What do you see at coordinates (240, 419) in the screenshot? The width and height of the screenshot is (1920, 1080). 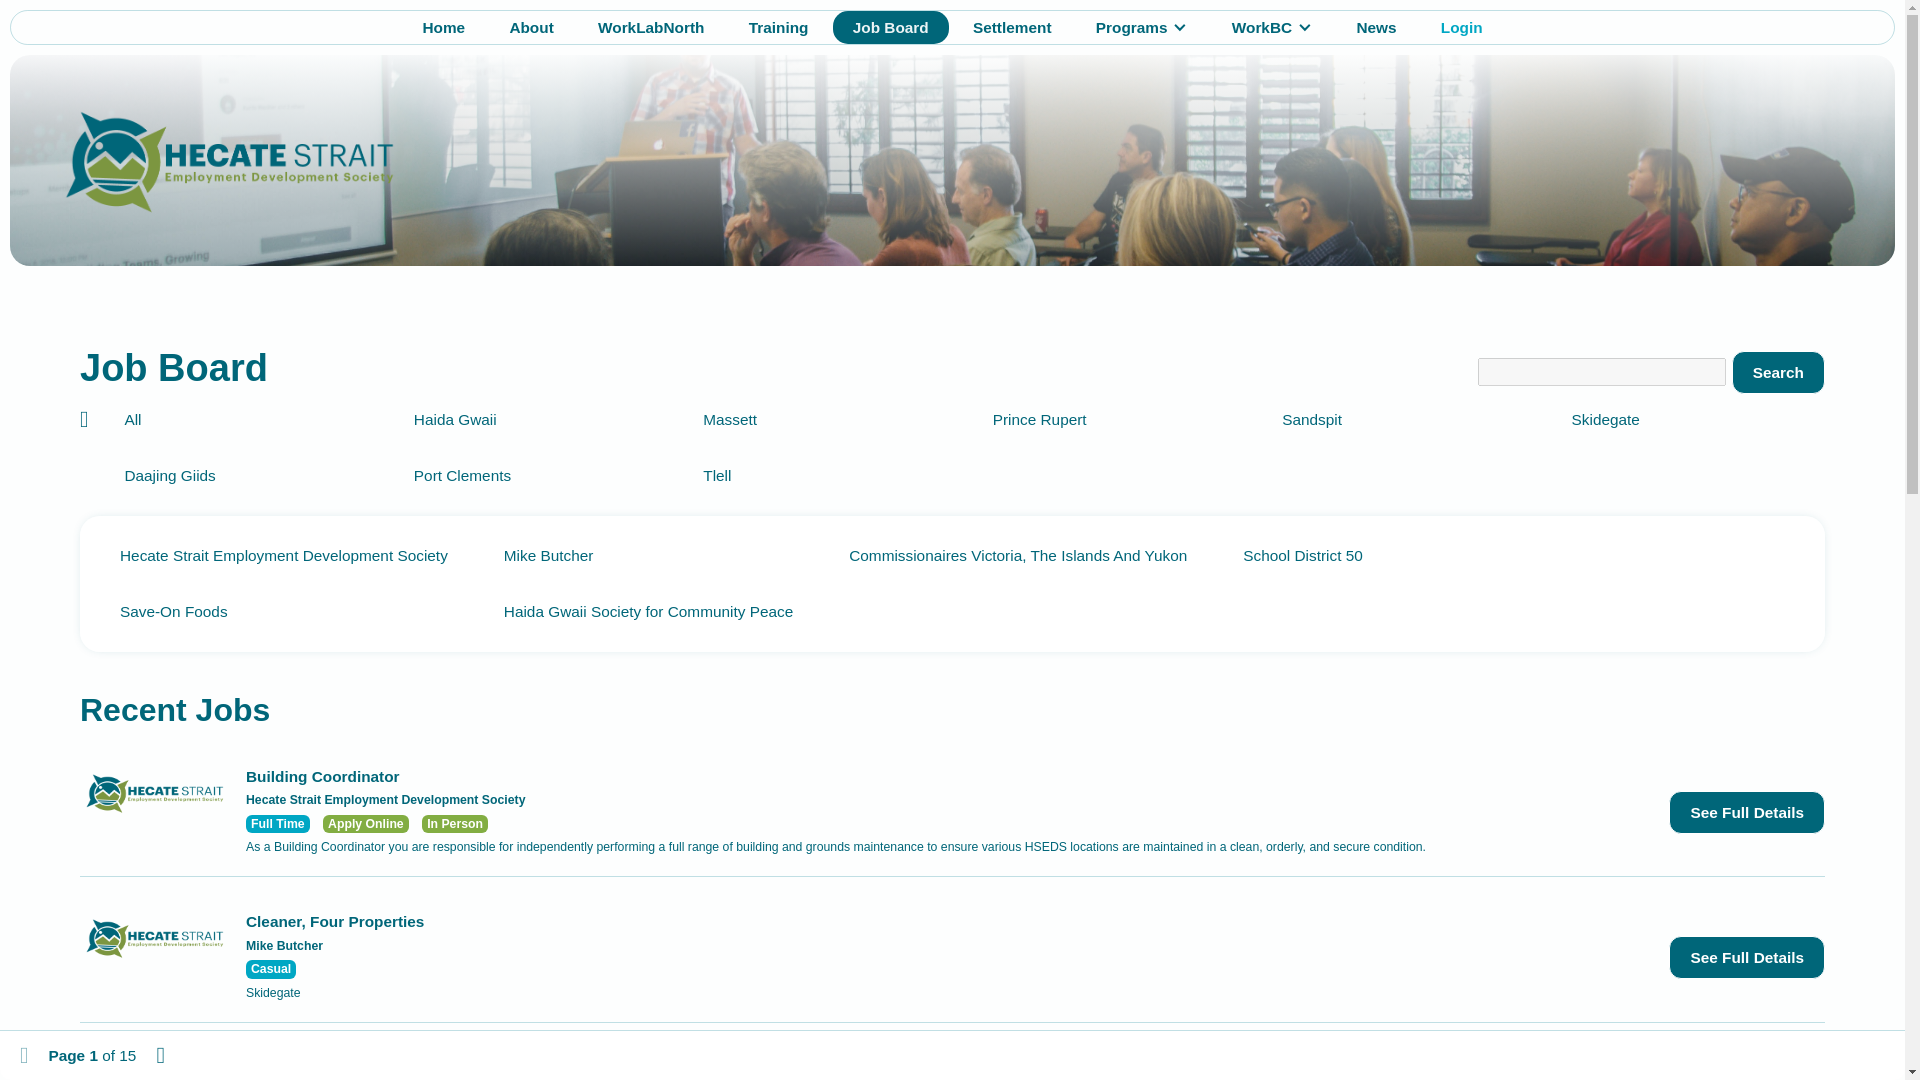 I see `All` at bounding box center [240, 419].